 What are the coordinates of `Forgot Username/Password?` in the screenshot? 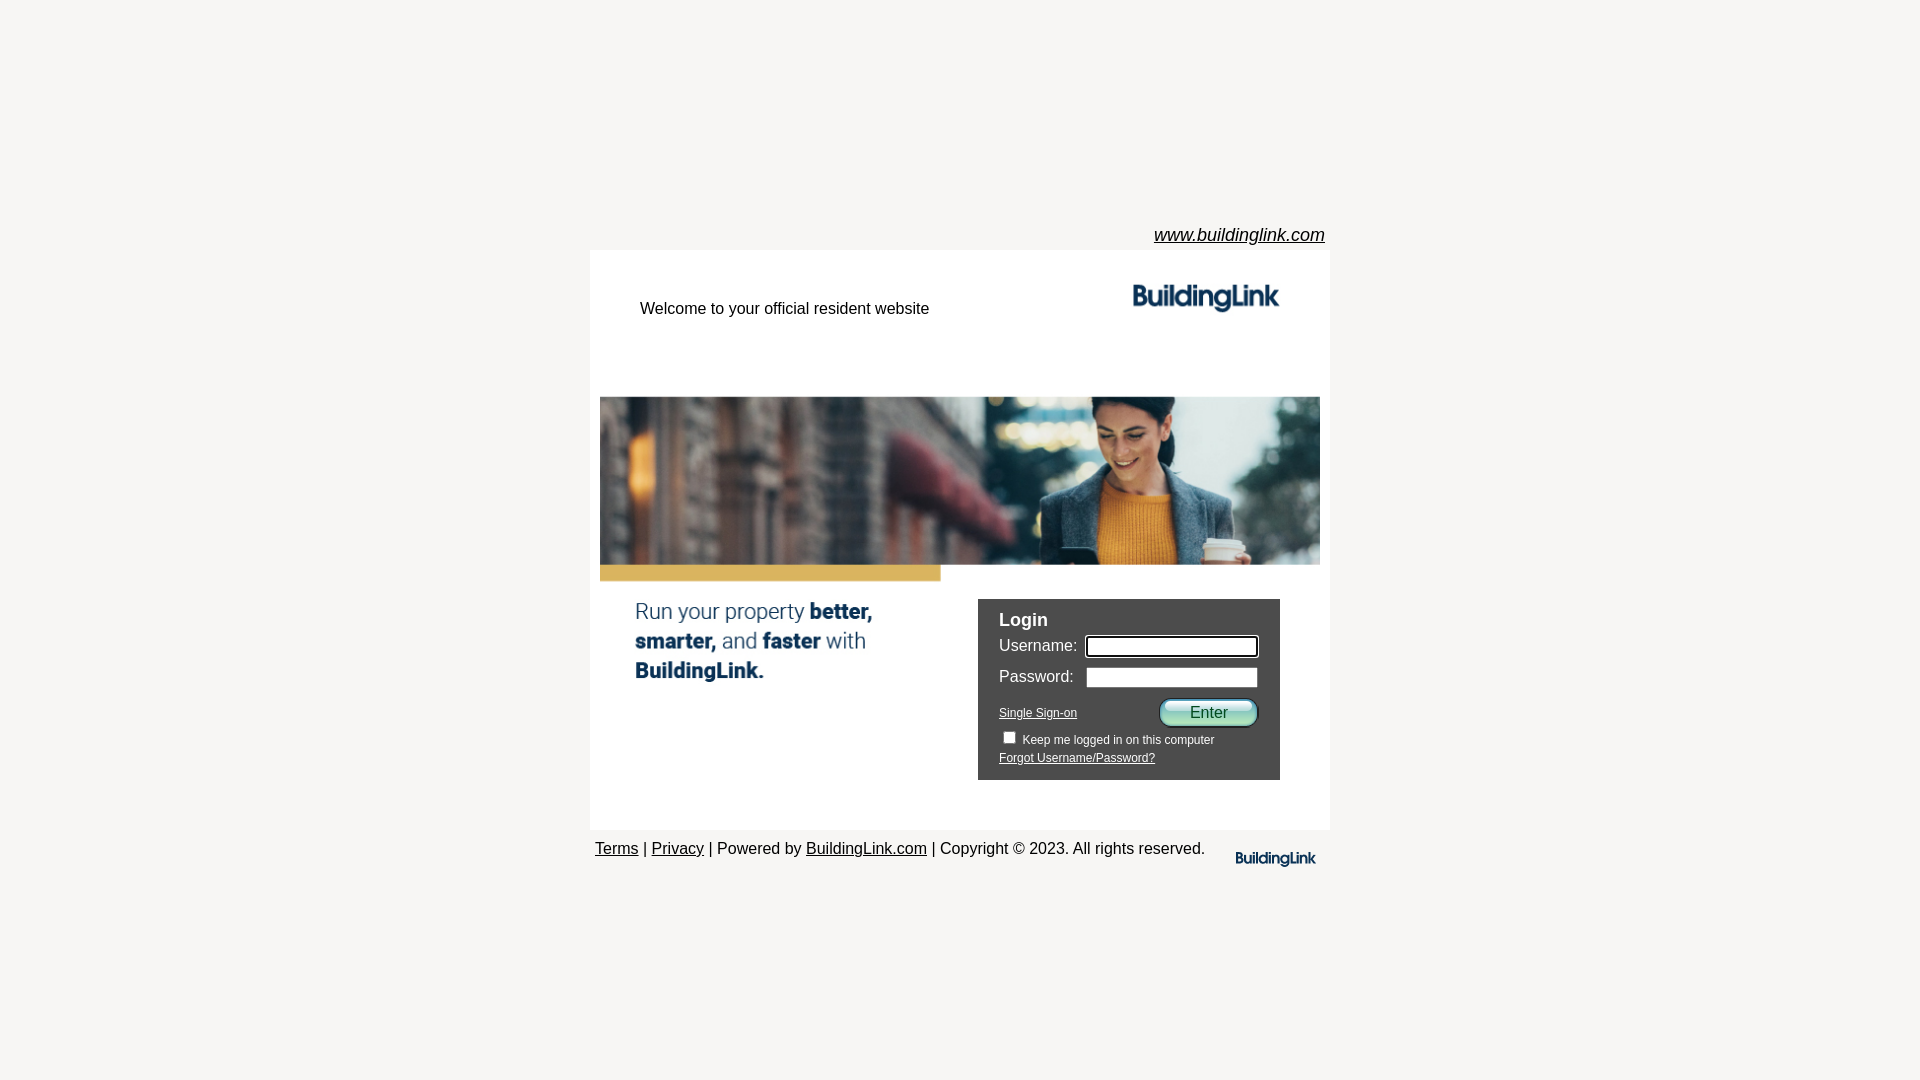 It's located at (1076, 758).